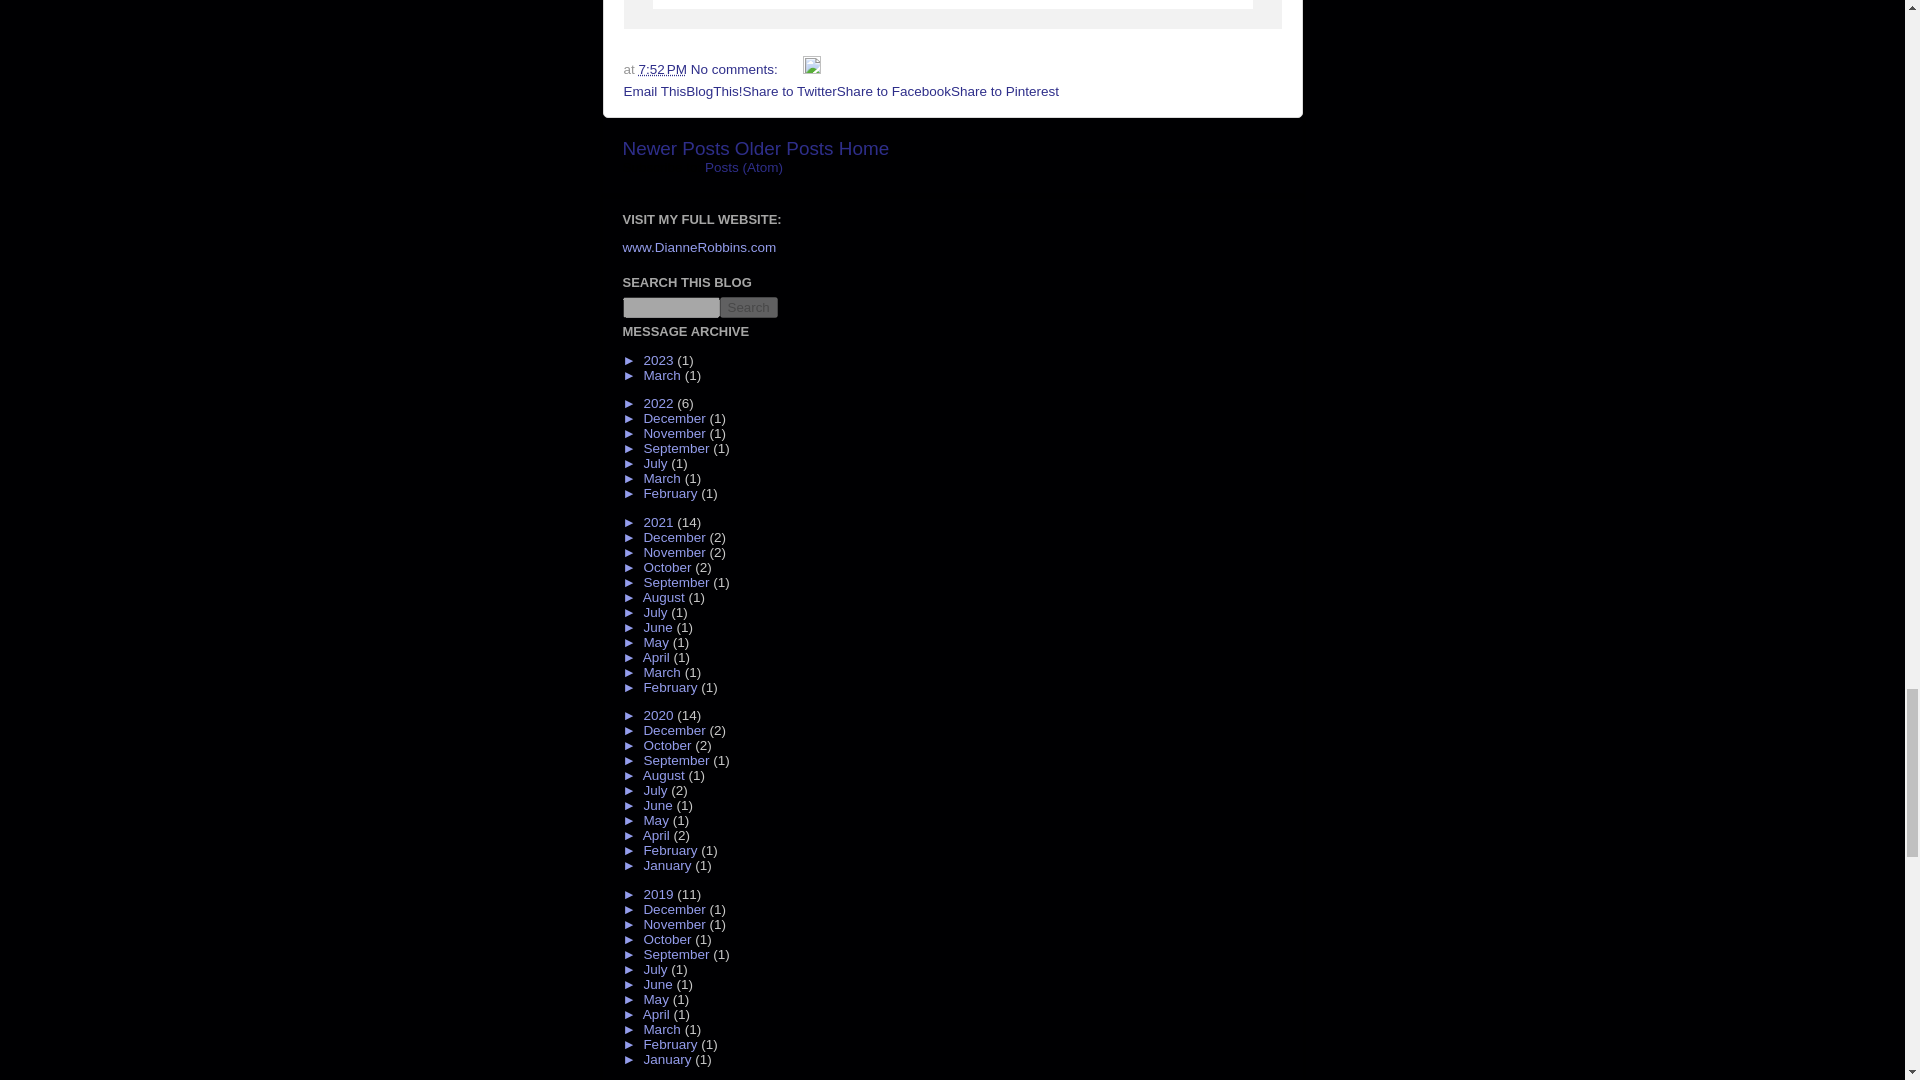  I want to click on Newer Posts, so click(676, 148).